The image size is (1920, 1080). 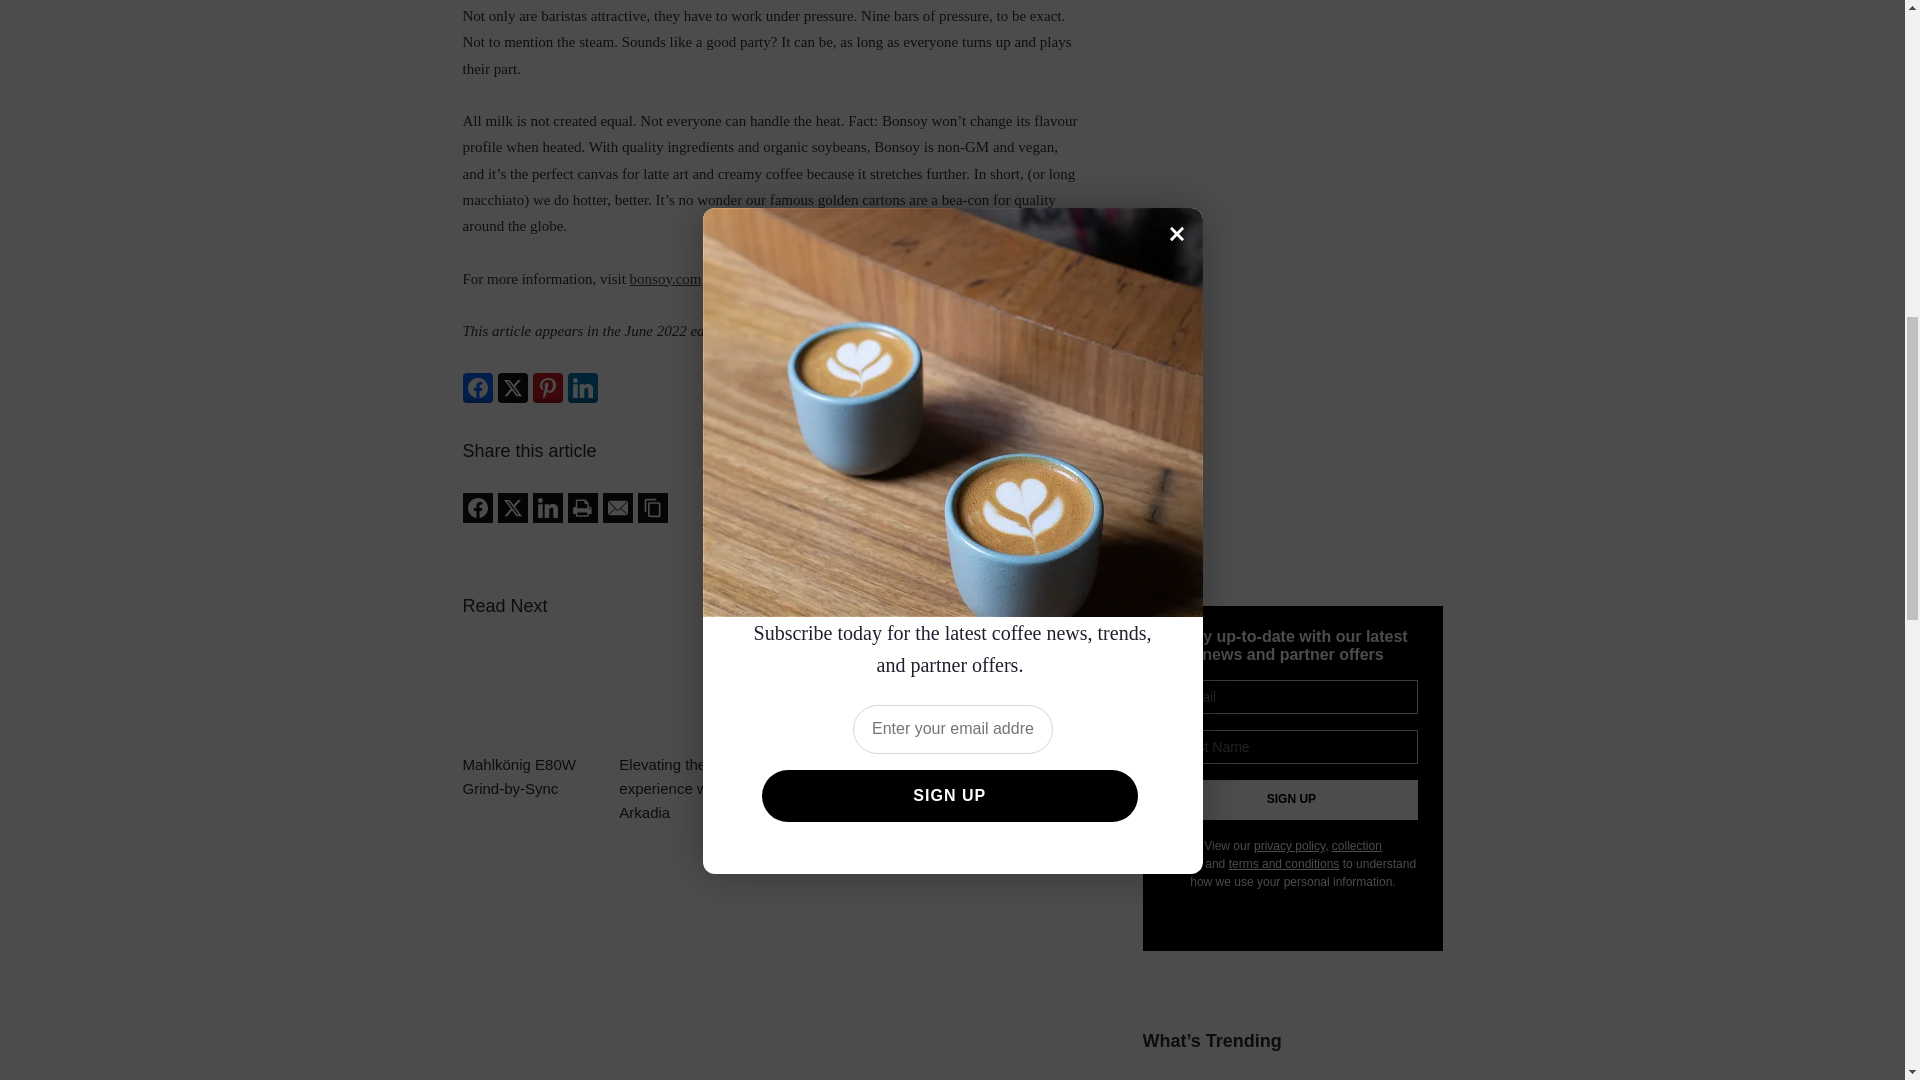 I want to click on HERE, so click(x=906, y=330).